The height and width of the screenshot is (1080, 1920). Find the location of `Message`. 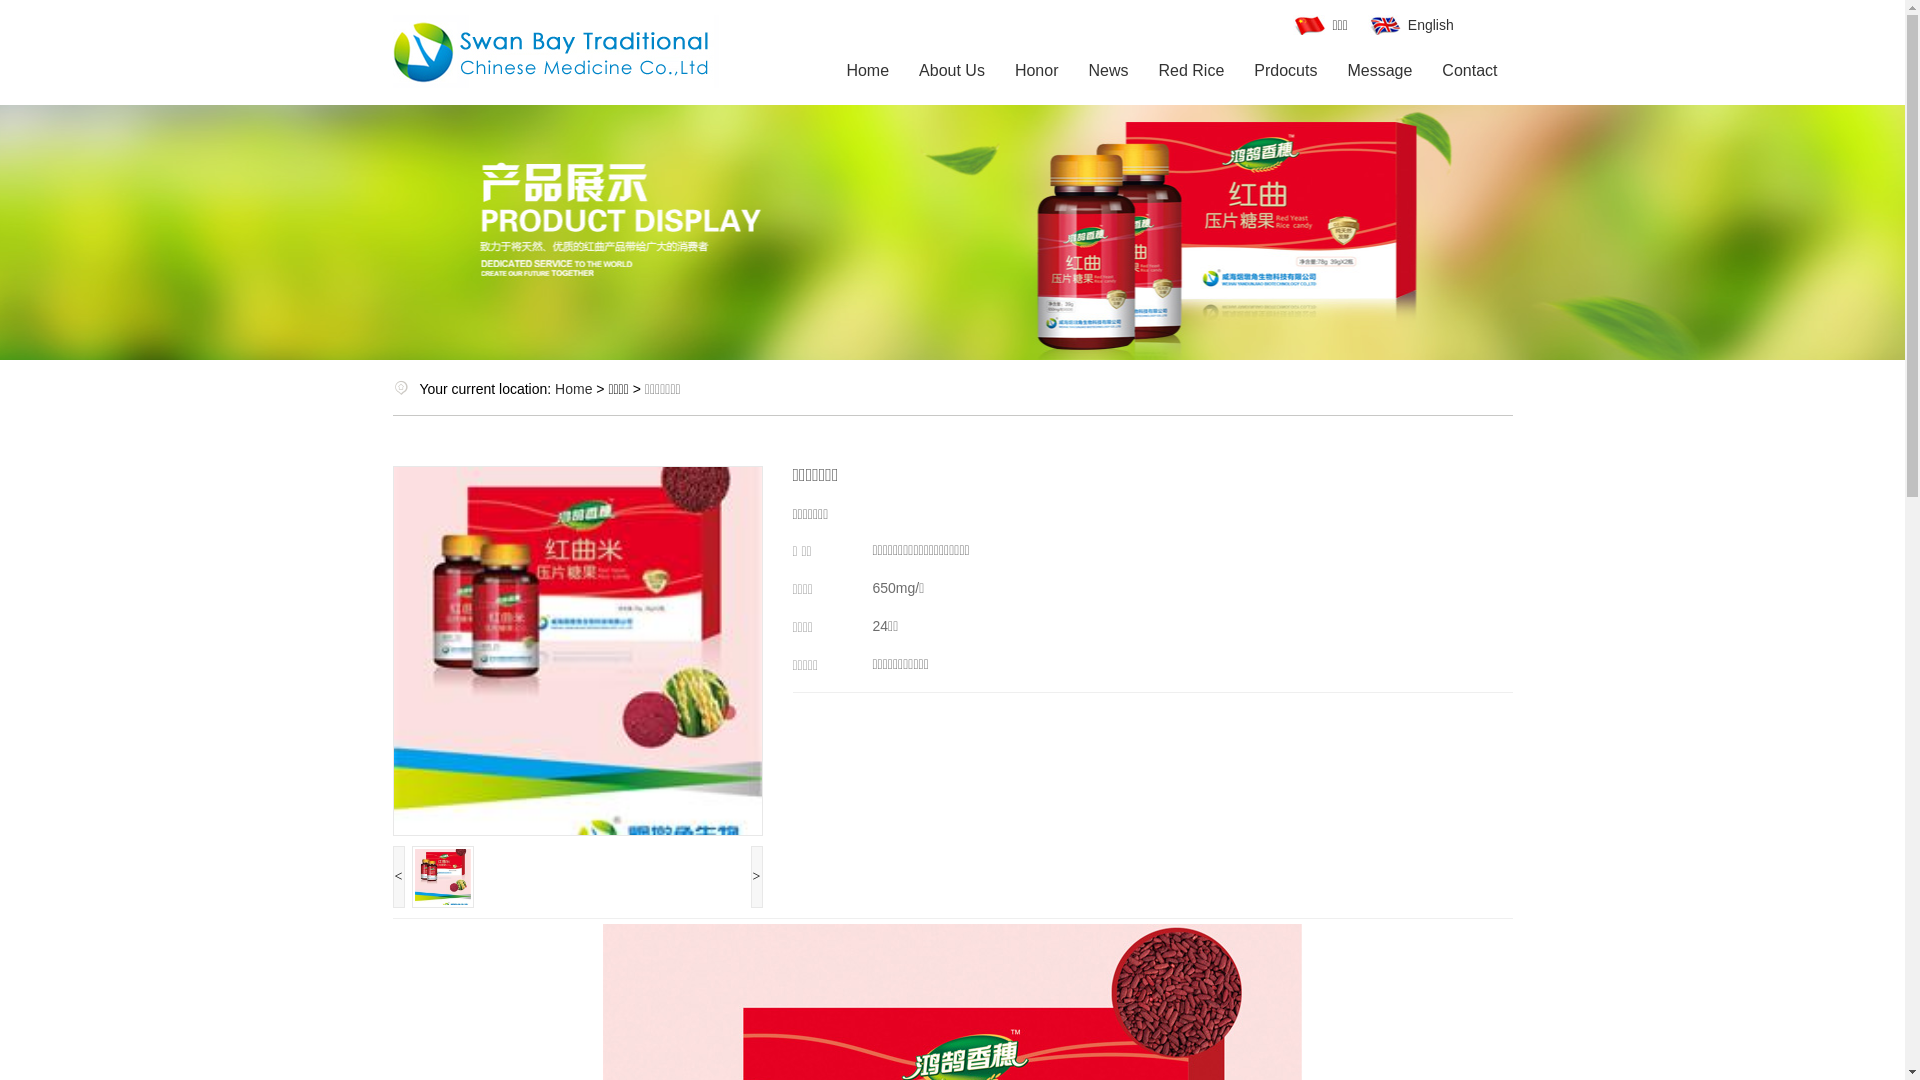

Message is located at coordinates (1380, 71).